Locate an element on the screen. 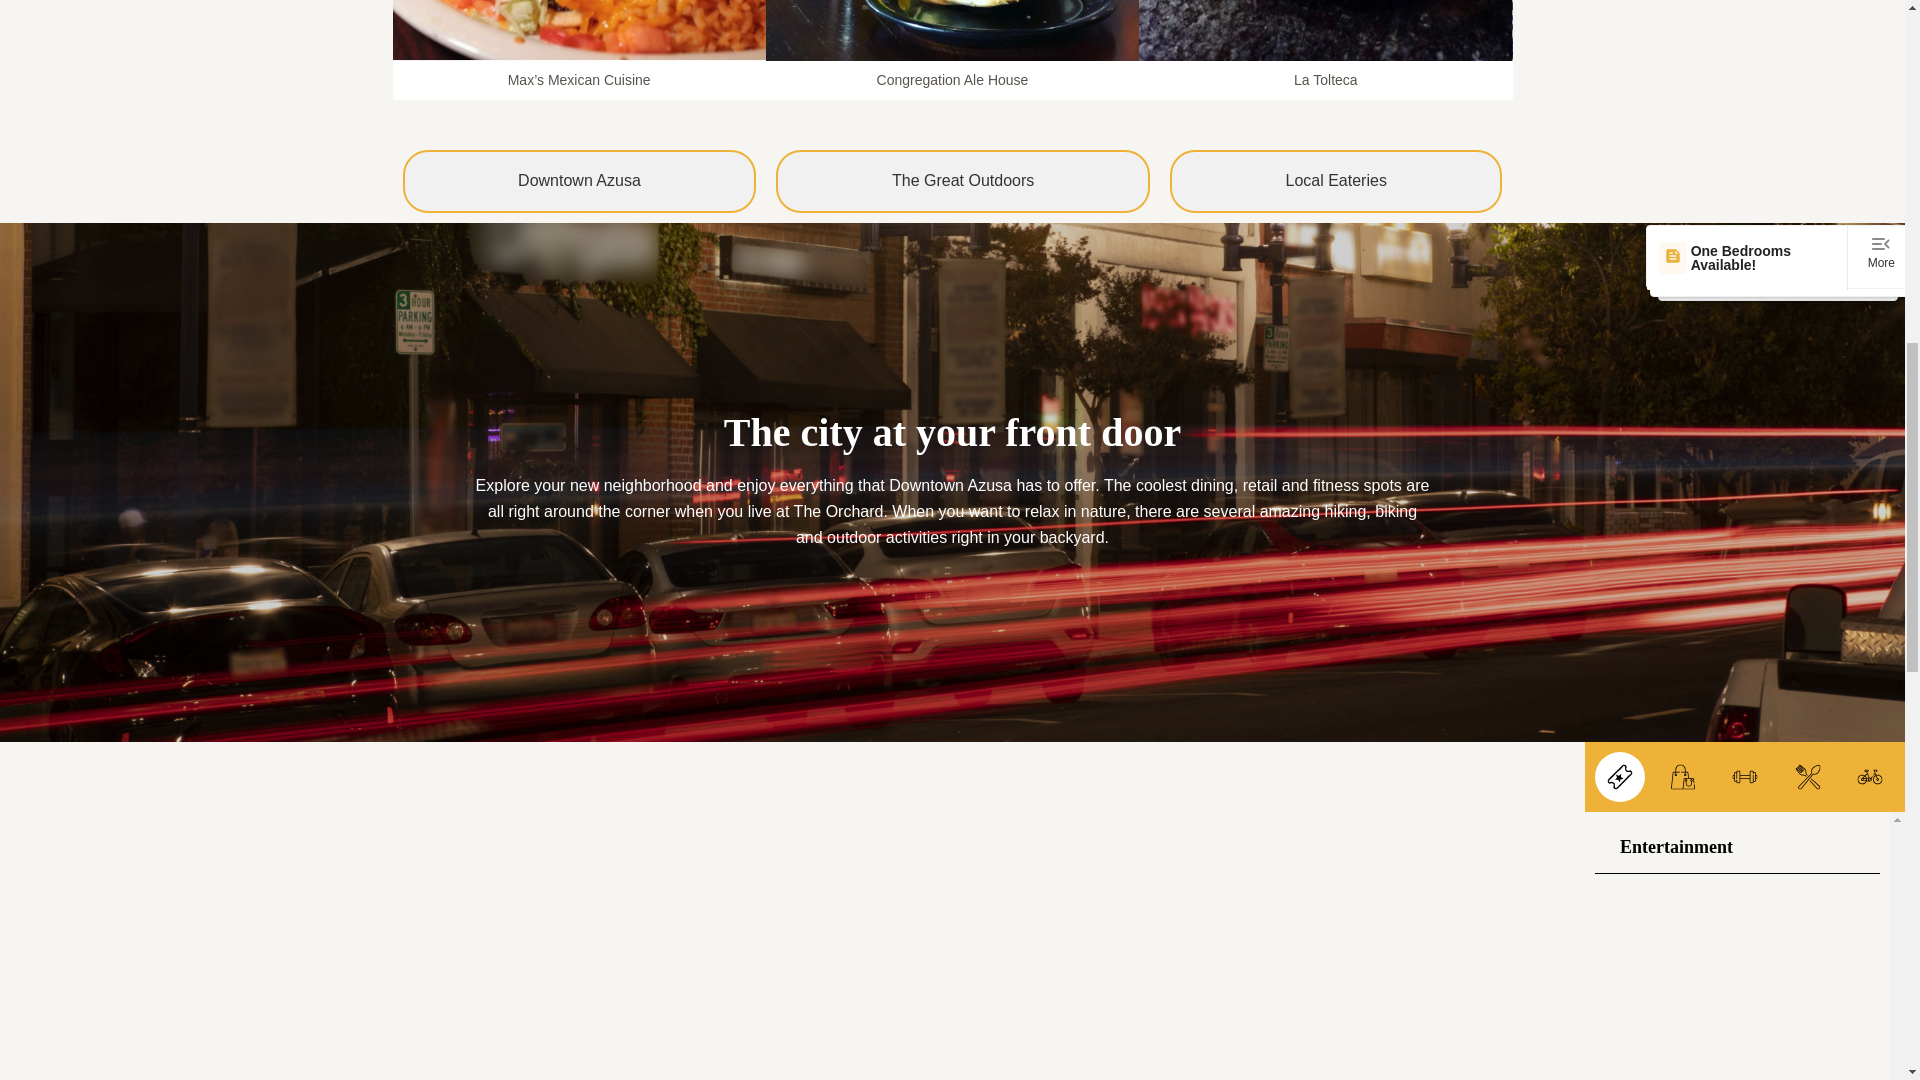 The height and width of the screenshot is (1080, 1920). Fitness is located at coordinates (1745, 776).